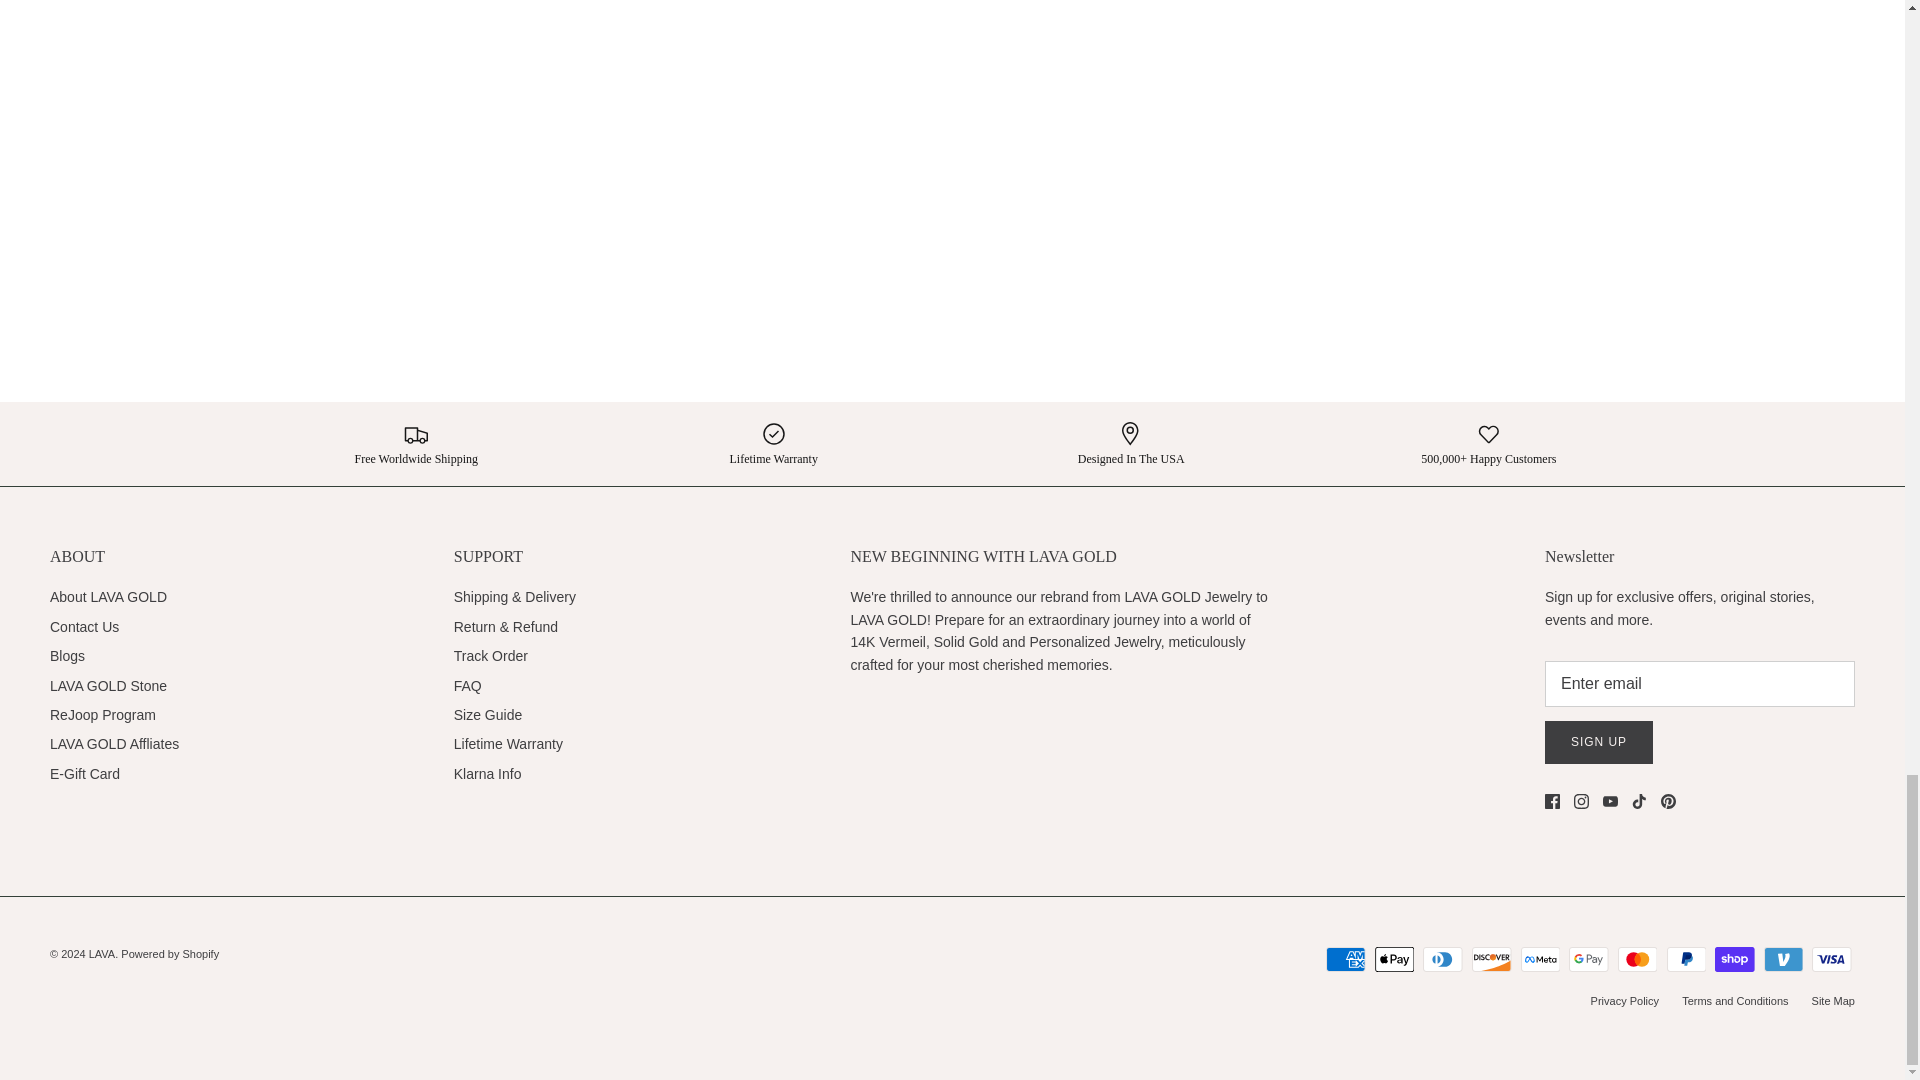 This screenshot has height=1080, width=1920. Describe the element at coordinates (1492, 960) in the screenshot. I see `Discover` at that location.